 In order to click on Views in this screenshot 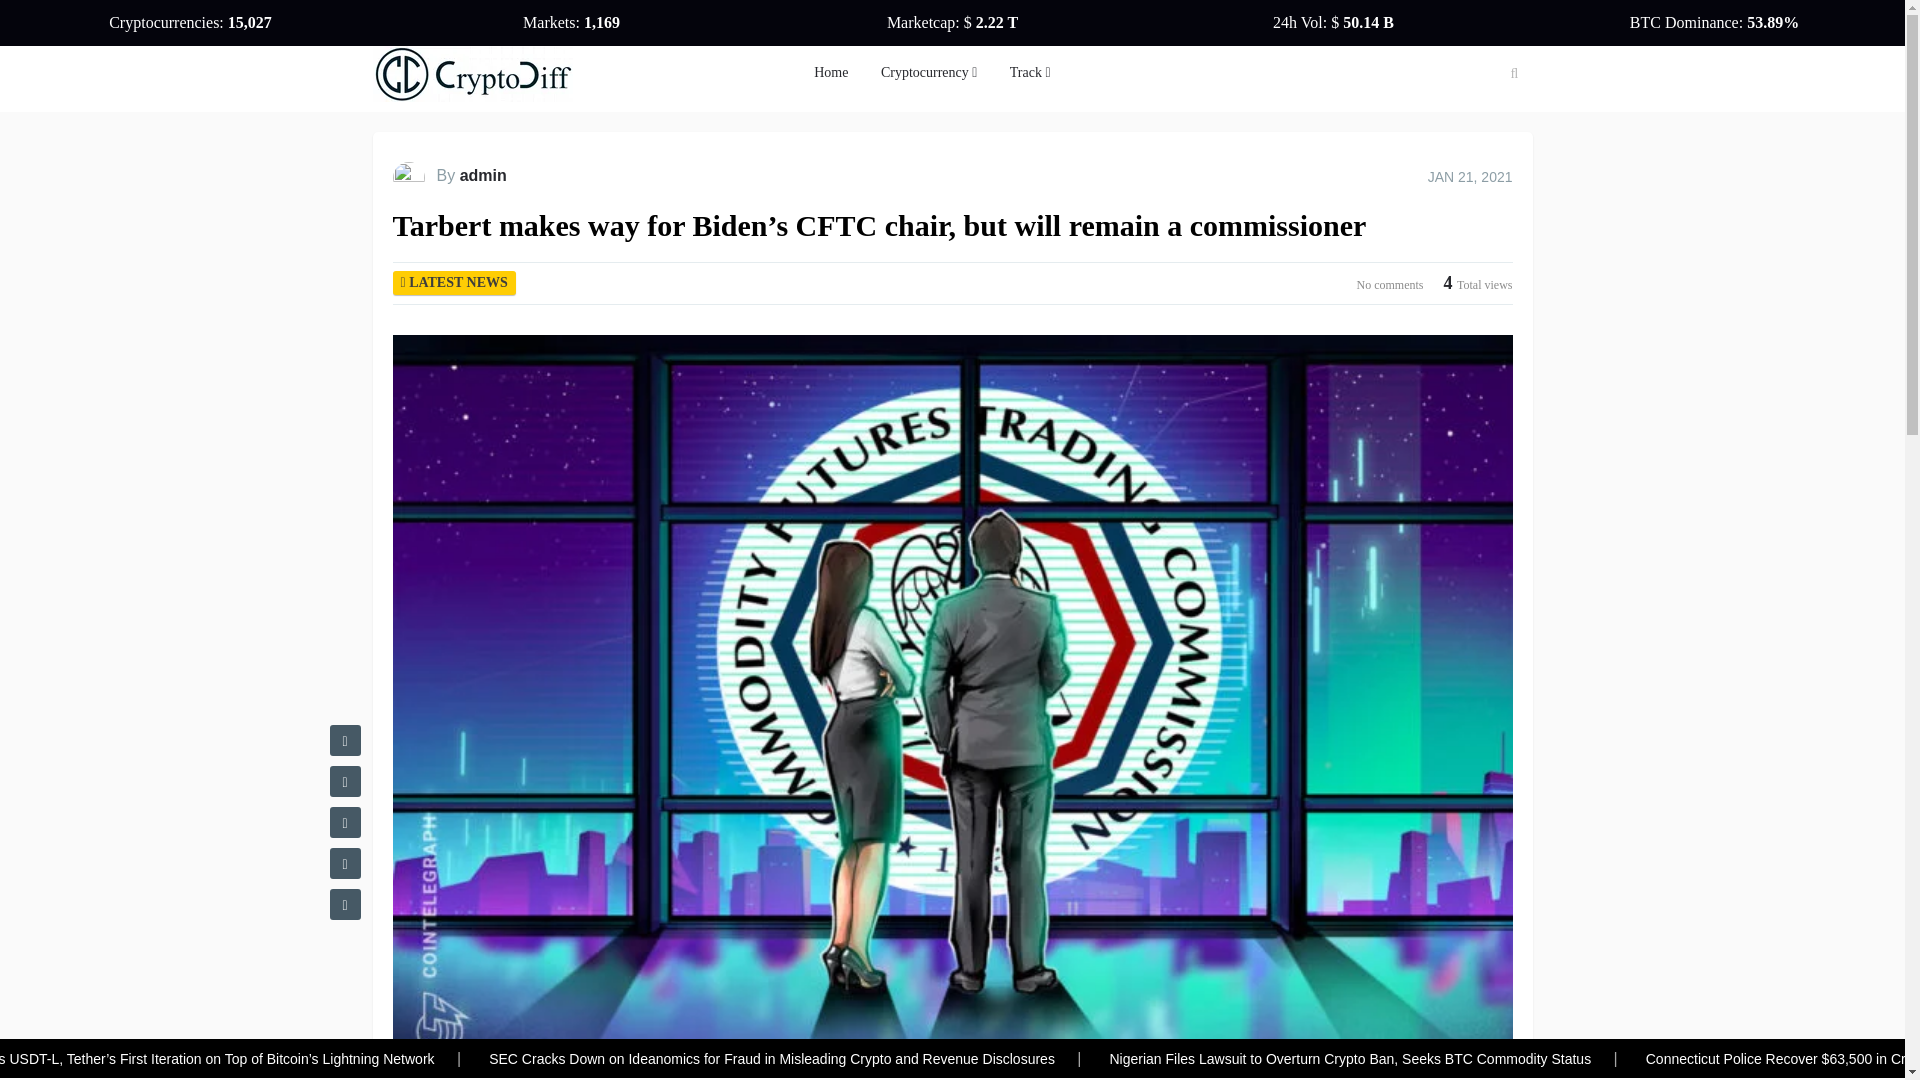, I will do `click(1478, 283)`.